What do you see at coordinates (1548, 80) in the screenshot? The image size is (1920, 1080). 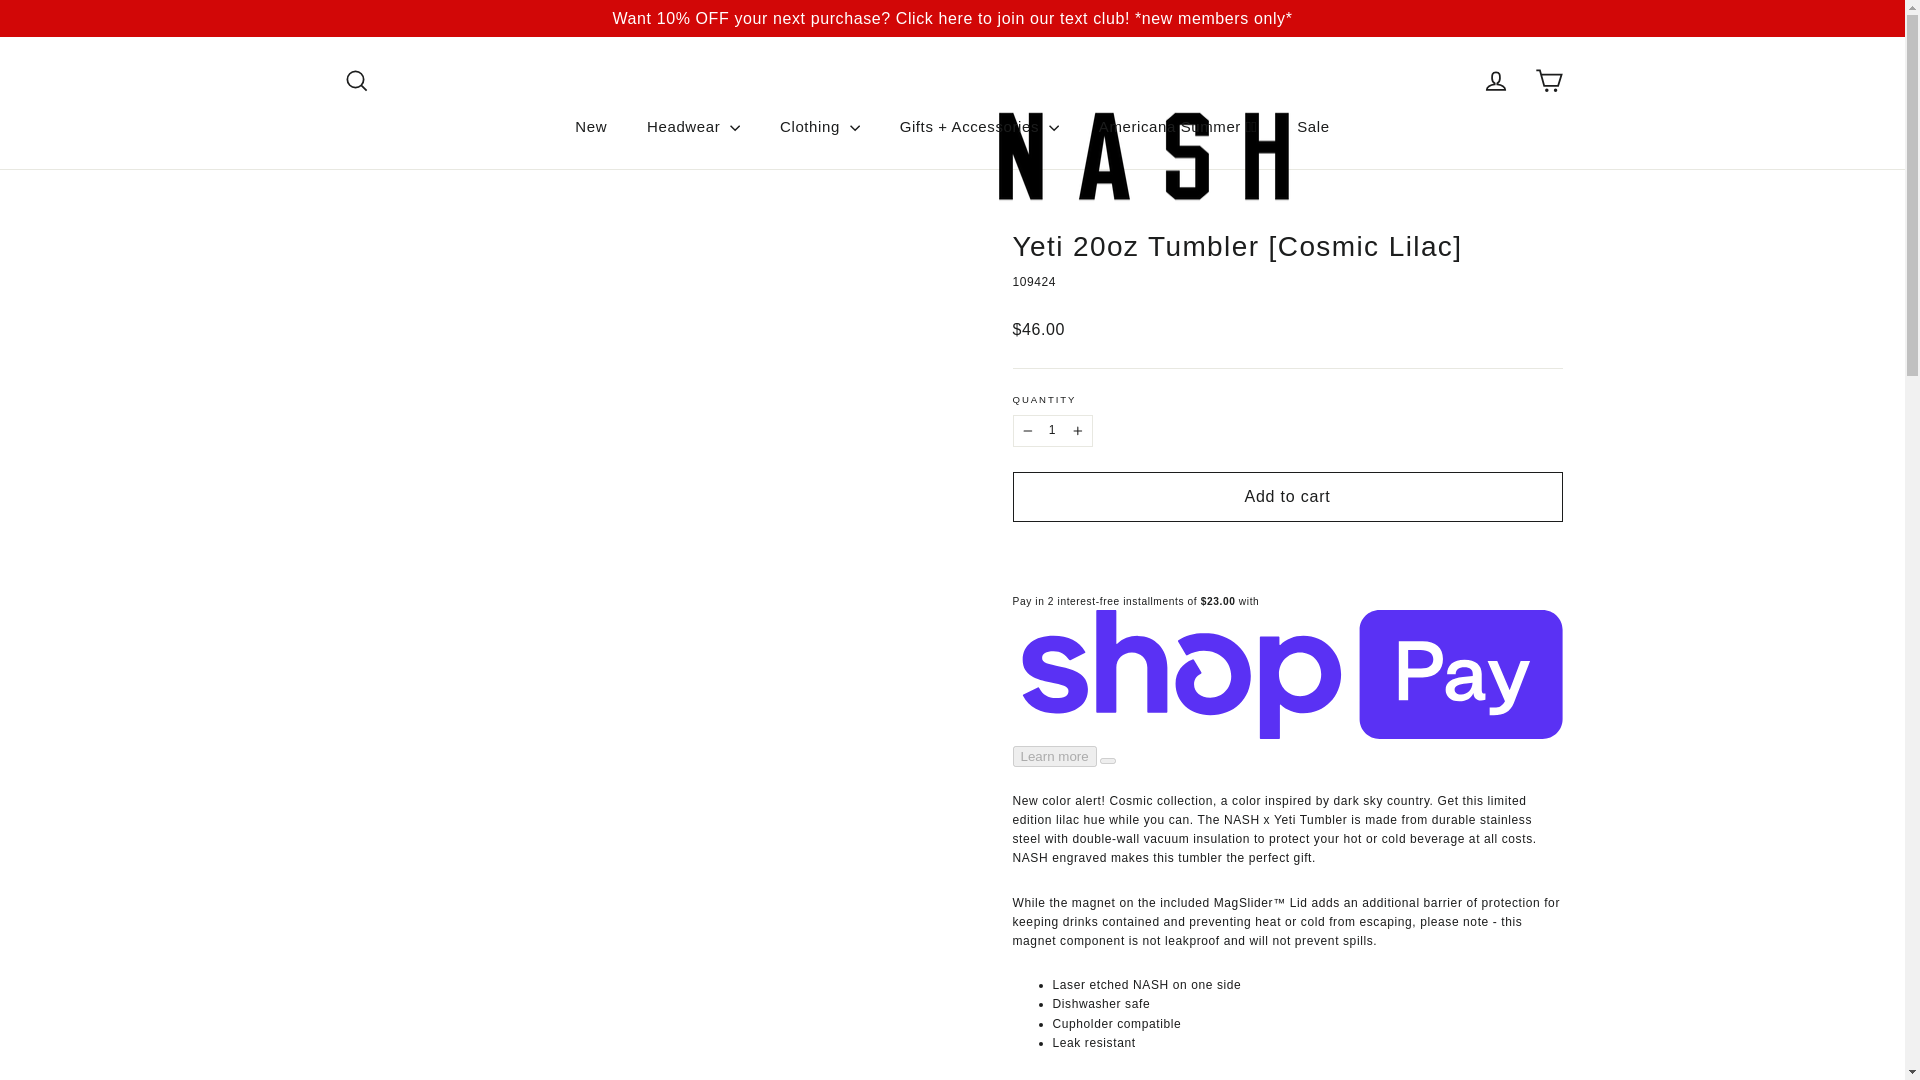 I see `icon-cart` at bounding box center [1548, 80].